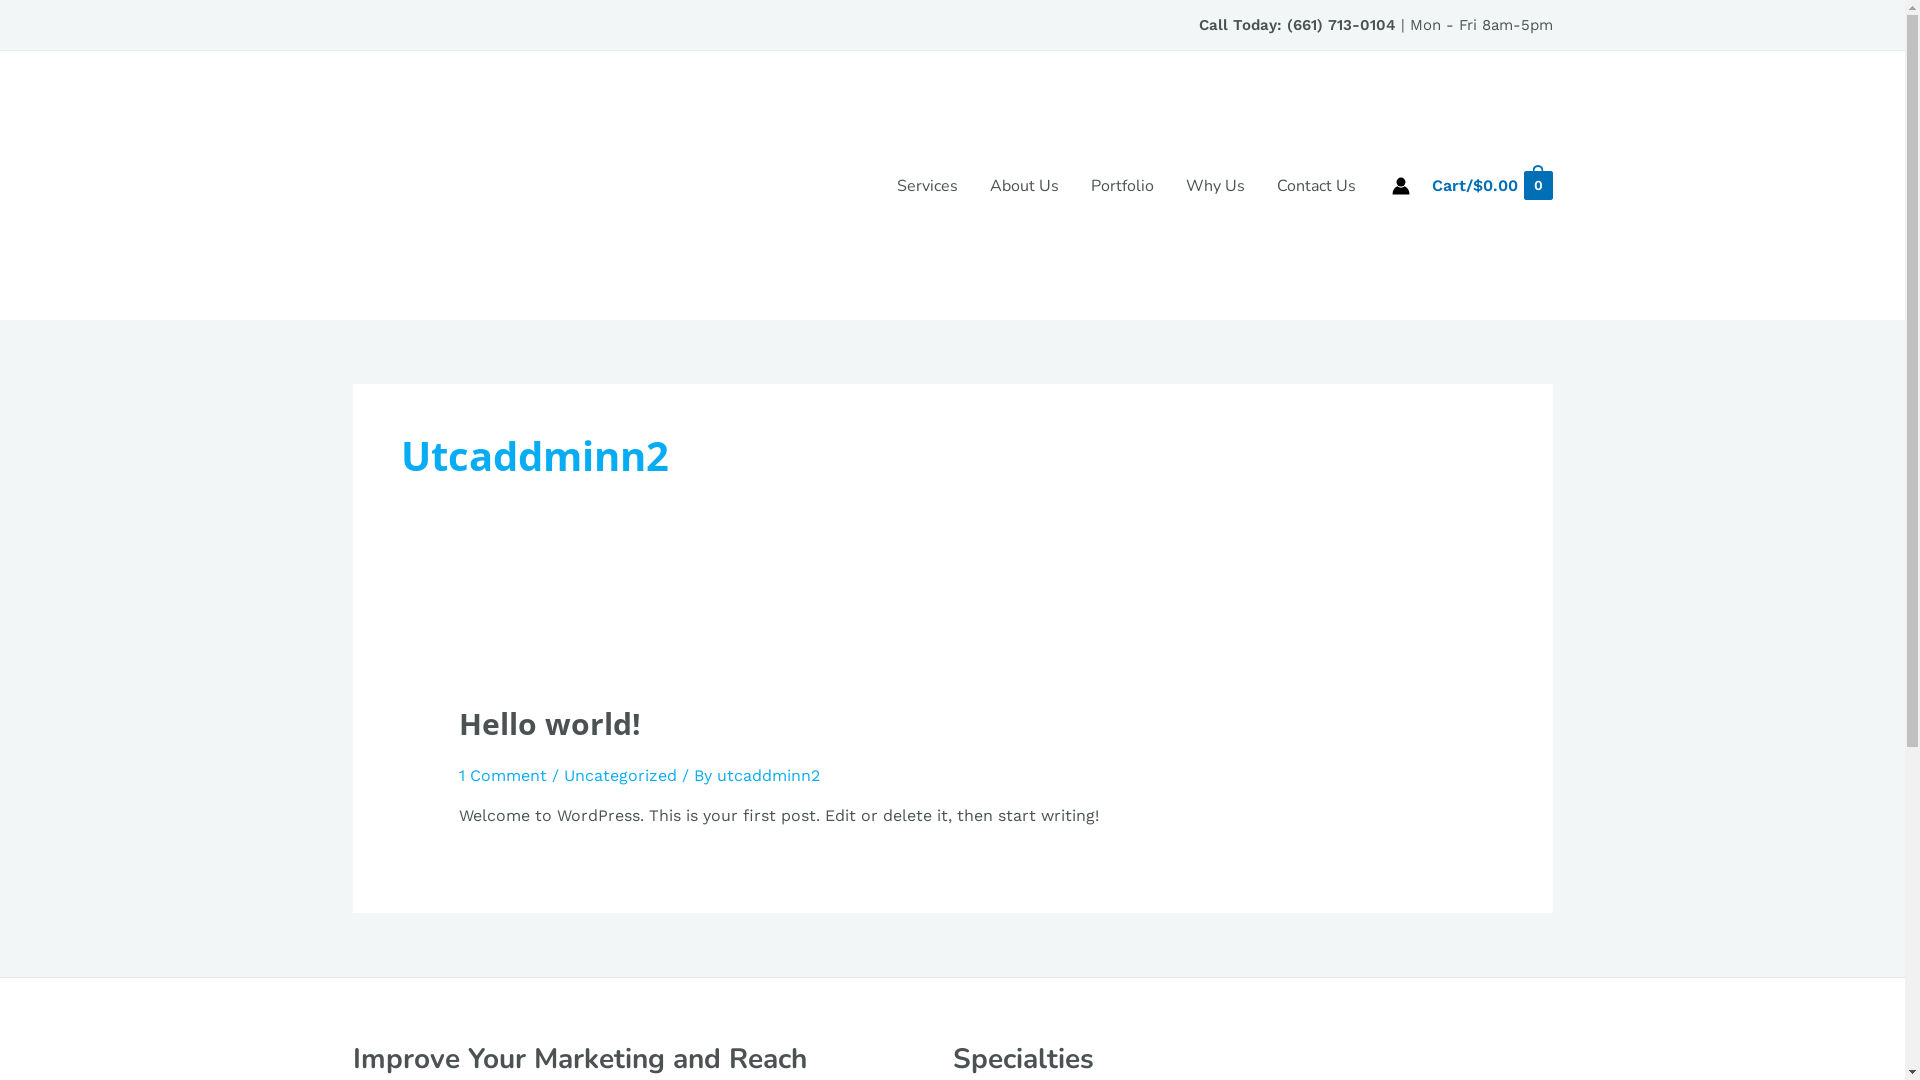  What do you see at coordinates (1492, 186) in the screenshot?
I see `Cart/$0.00
0` at bounding box center [1492, 186].